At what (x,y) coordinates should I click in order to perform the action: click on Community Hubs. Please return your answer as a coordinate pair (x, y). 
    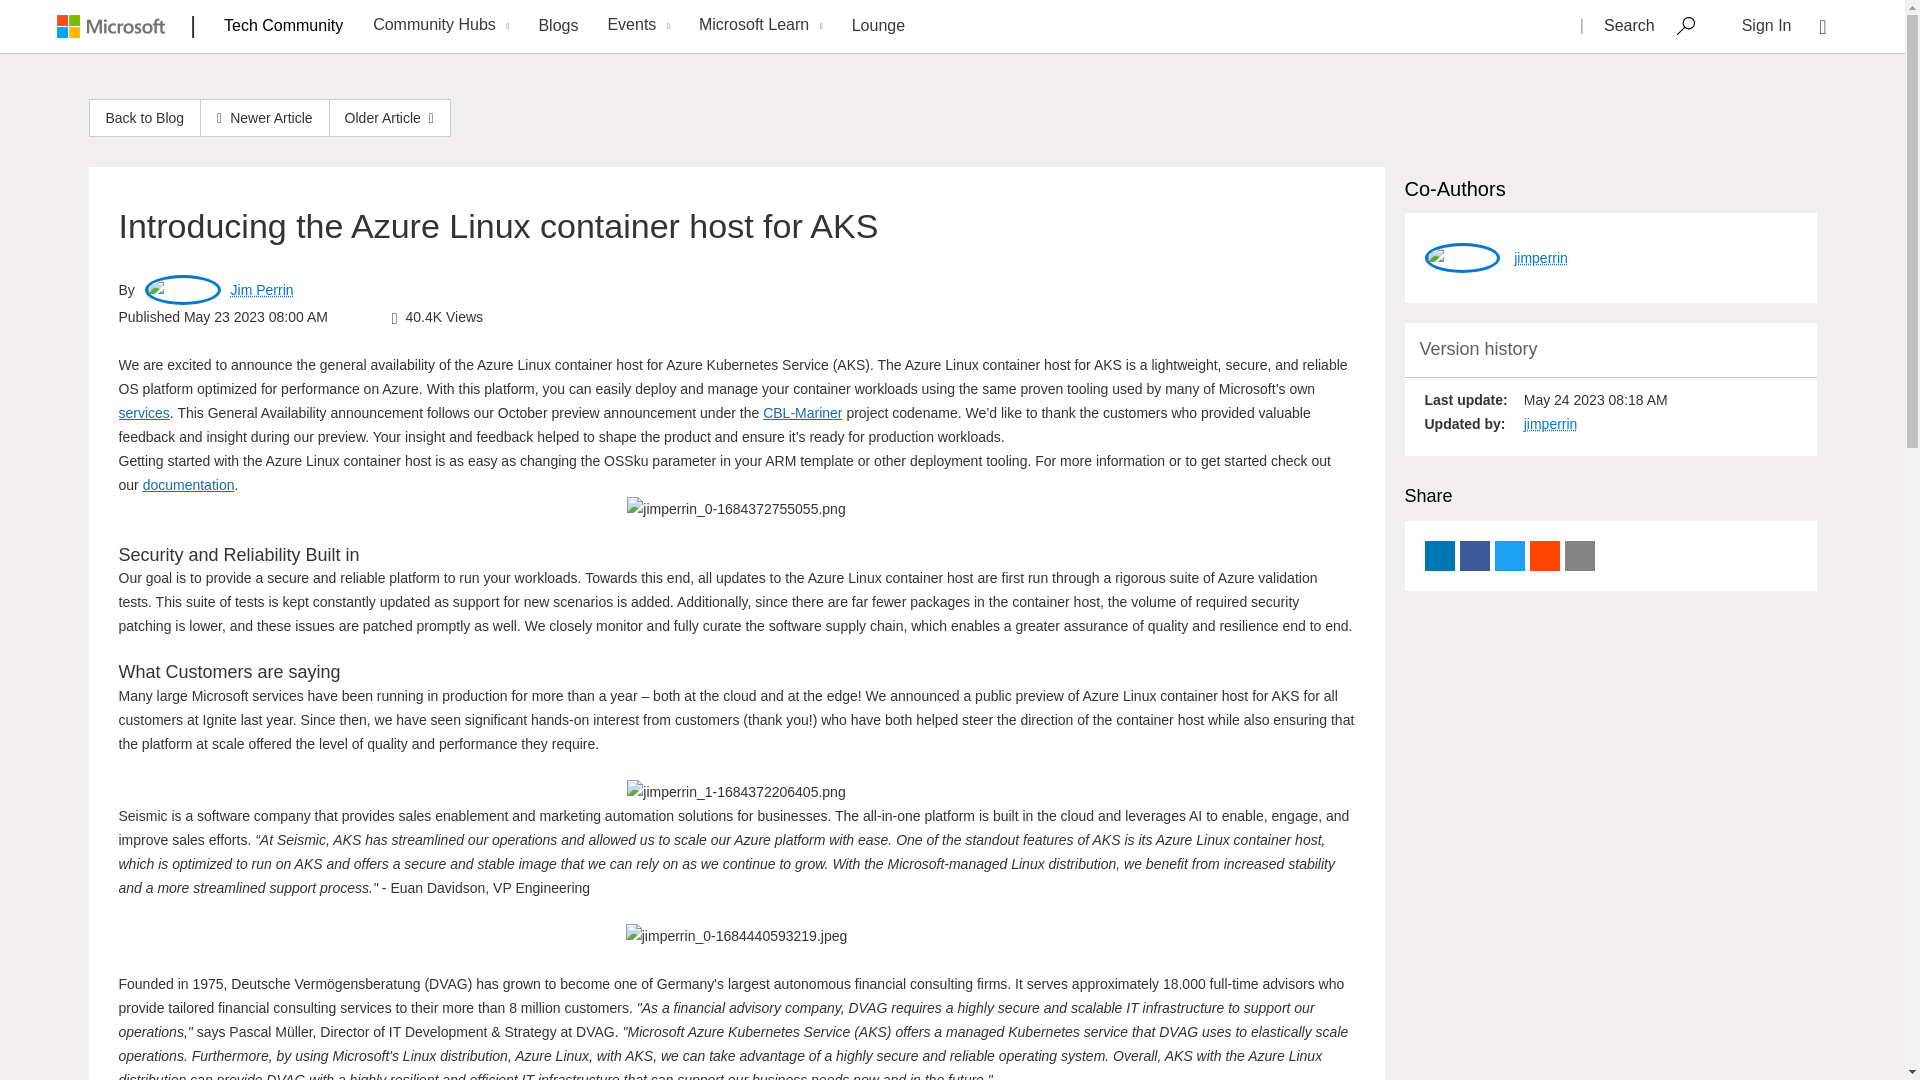
    Looking at the image, I should click on (438, 26).